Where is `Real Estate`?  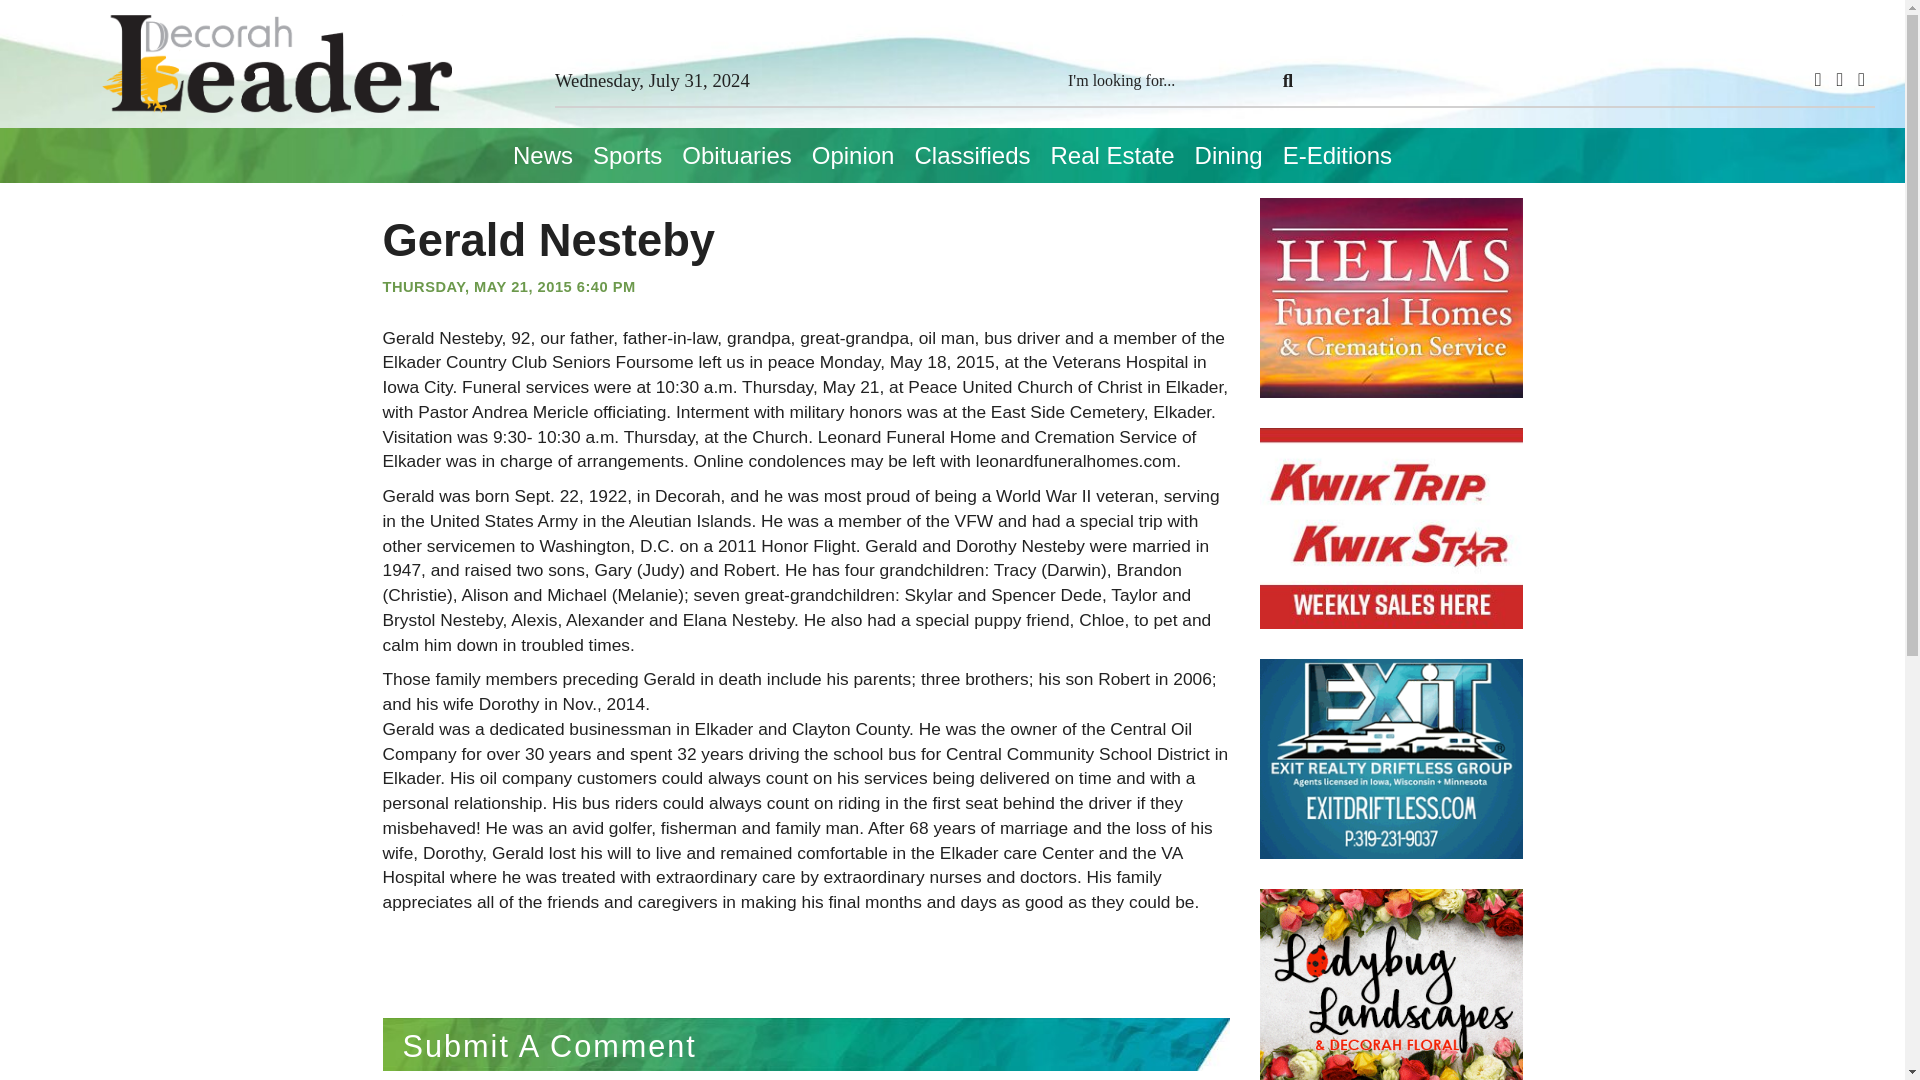 Real Estate is located at coordinates (1112, 155).